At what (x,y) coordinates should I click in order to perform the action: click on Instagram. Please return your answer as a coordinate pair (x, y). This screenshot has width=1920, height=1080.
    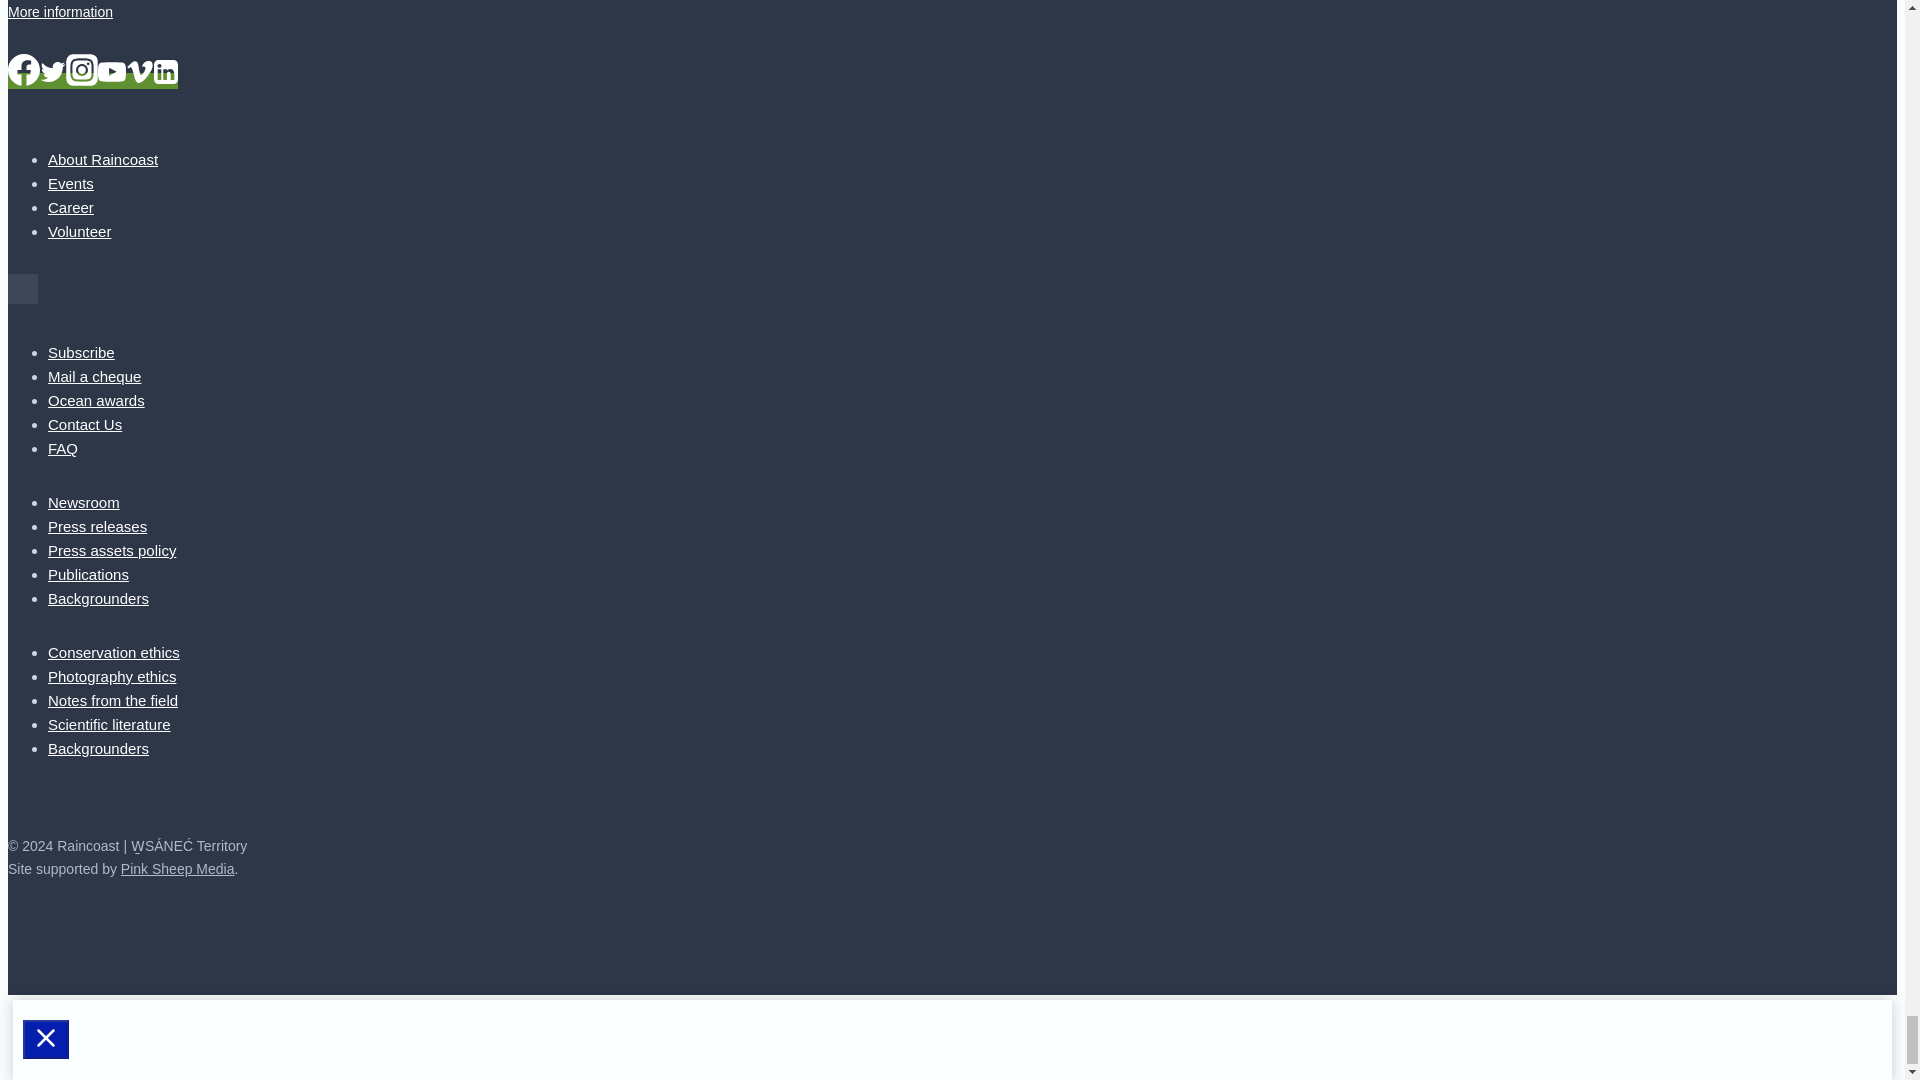
    Looking at the image, I should click on (81, 70).